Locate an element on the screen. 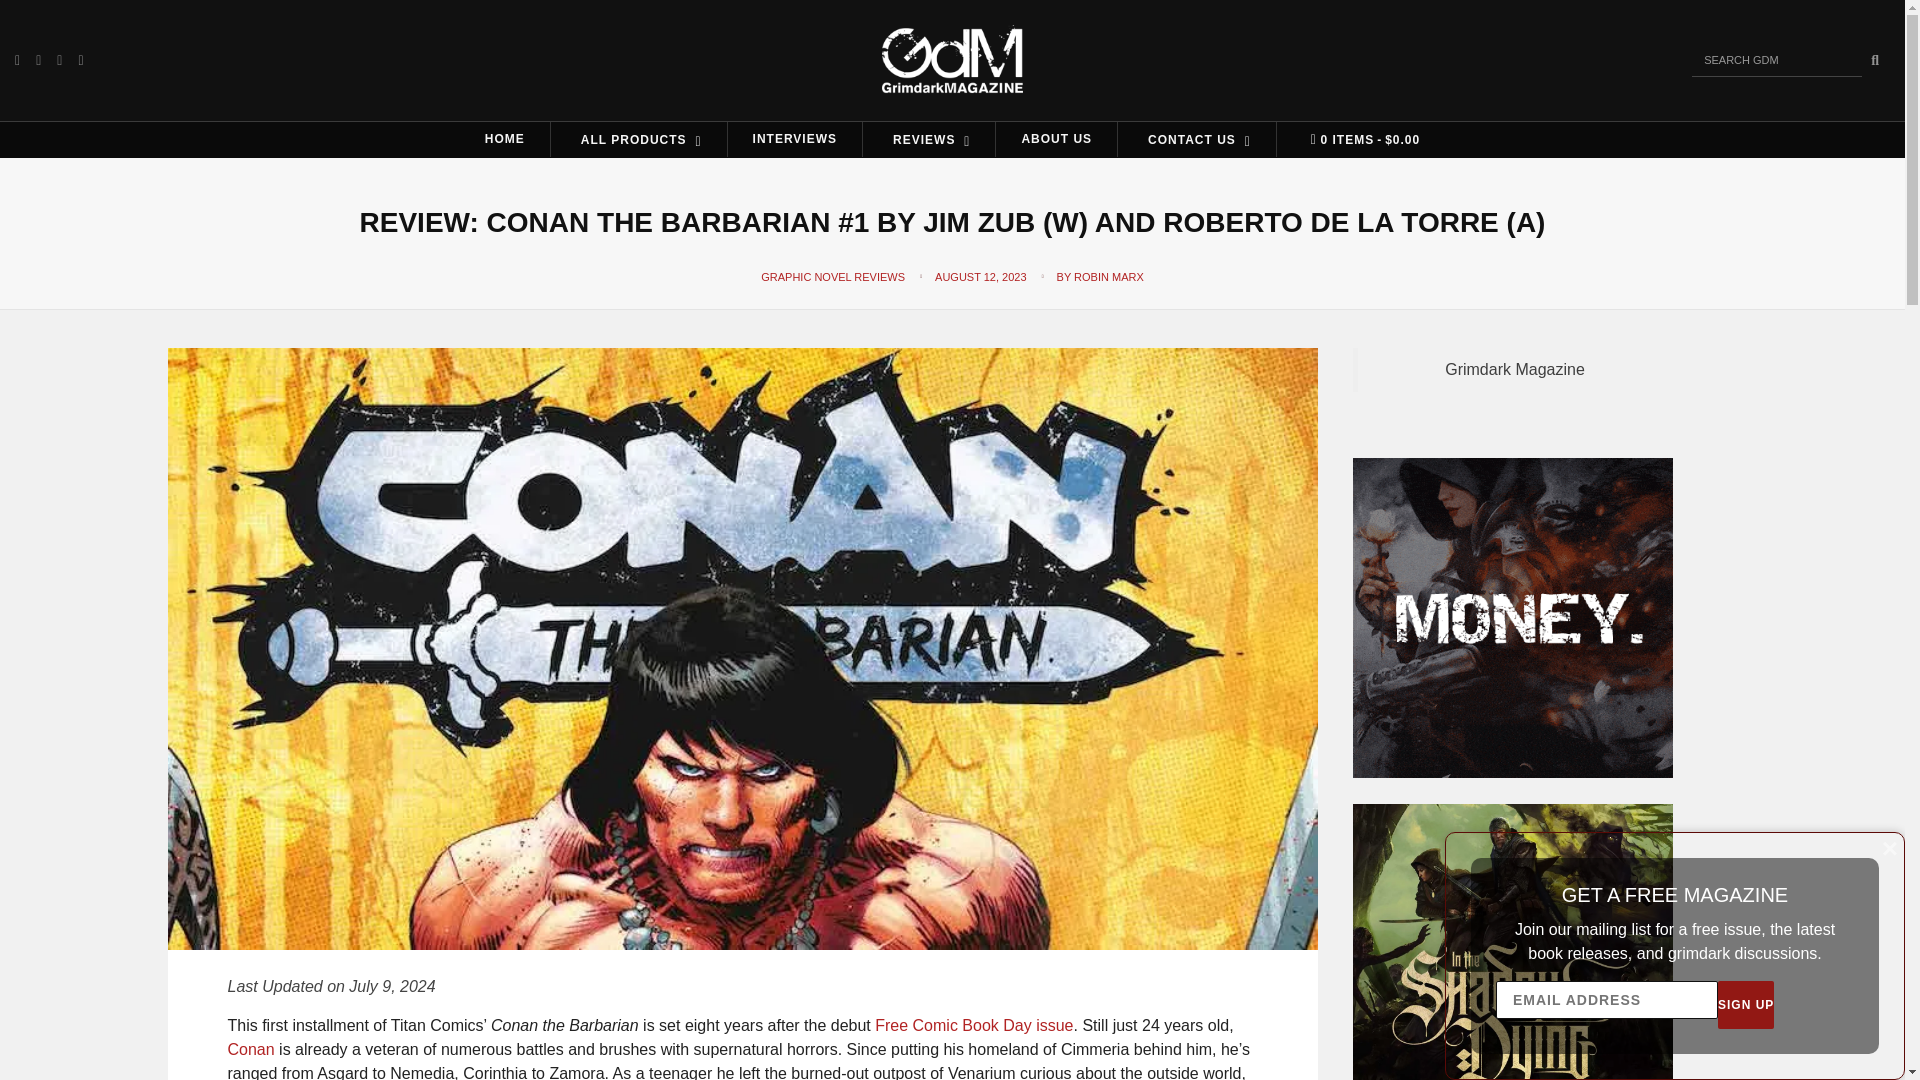  GRAPHIC NOVEL REVIEWS is located at coordinates (832, 276).